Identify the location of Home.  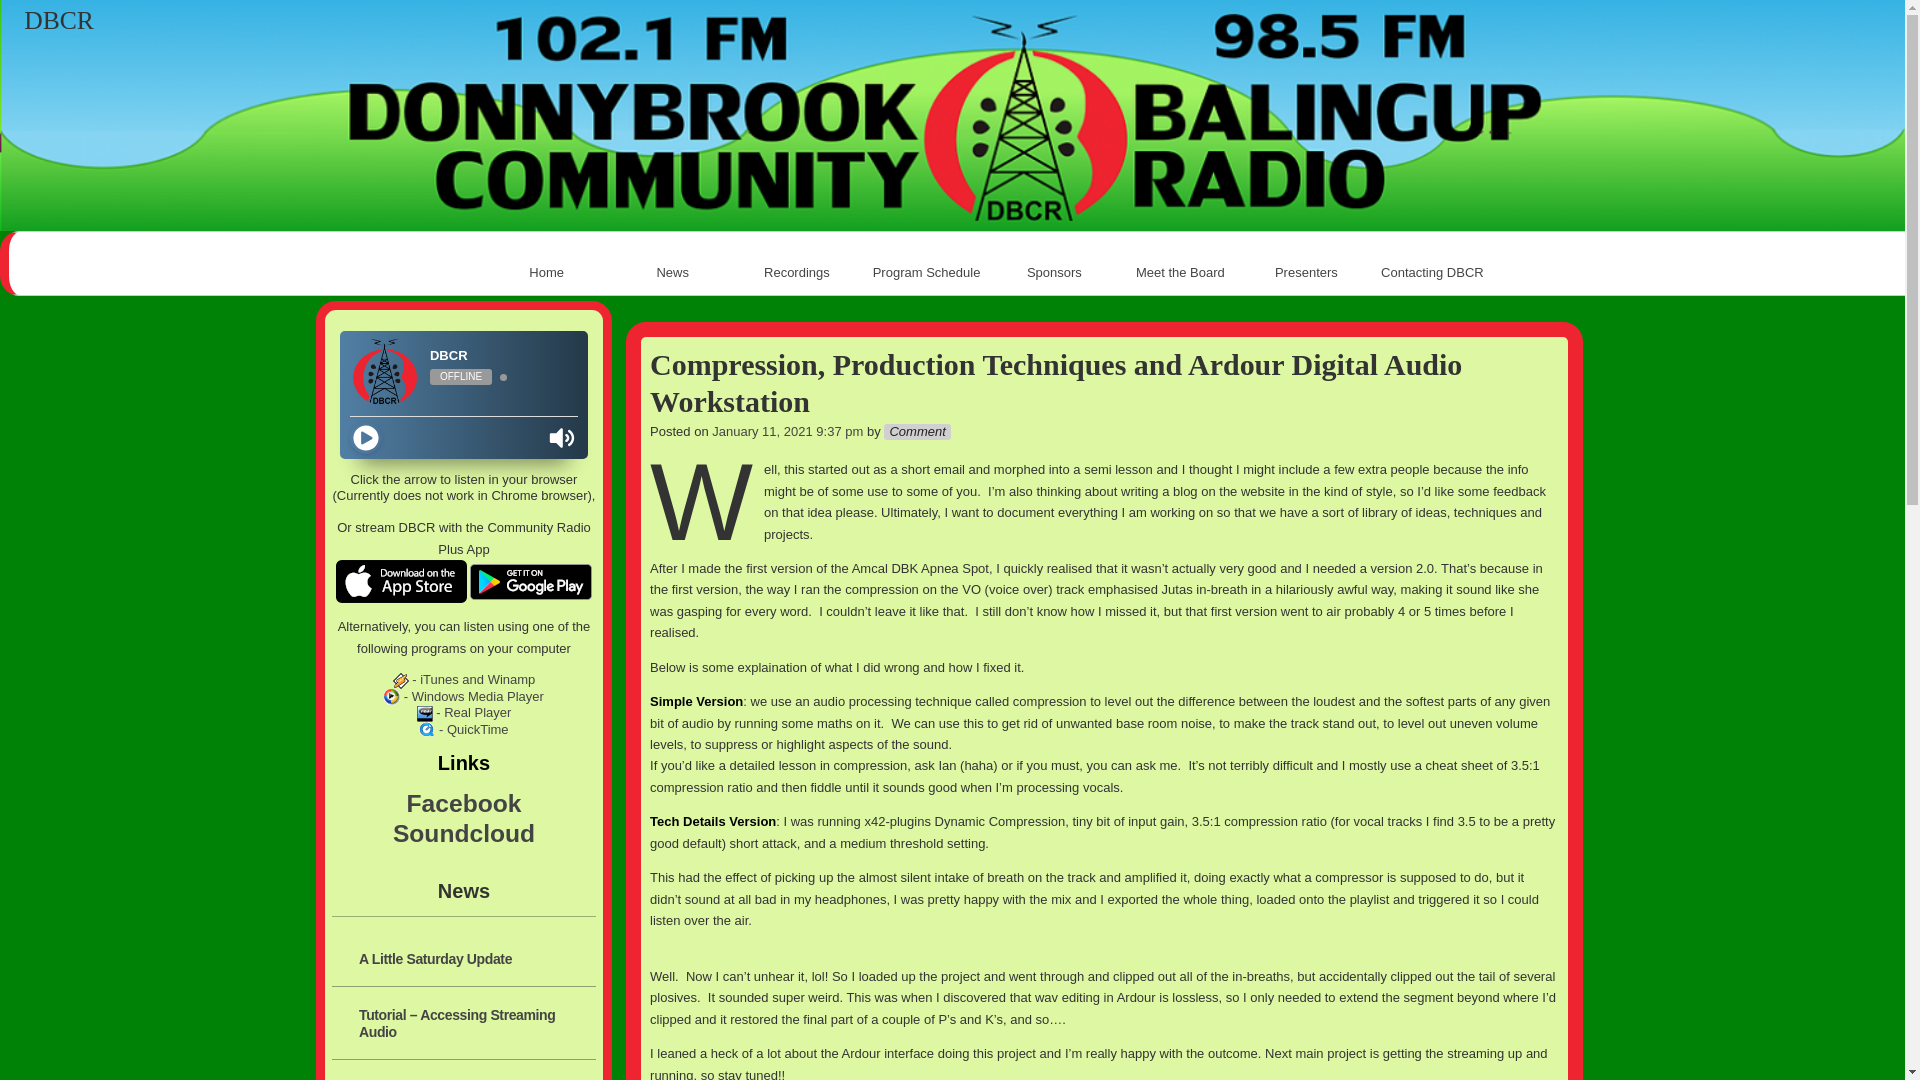
(547, 273).